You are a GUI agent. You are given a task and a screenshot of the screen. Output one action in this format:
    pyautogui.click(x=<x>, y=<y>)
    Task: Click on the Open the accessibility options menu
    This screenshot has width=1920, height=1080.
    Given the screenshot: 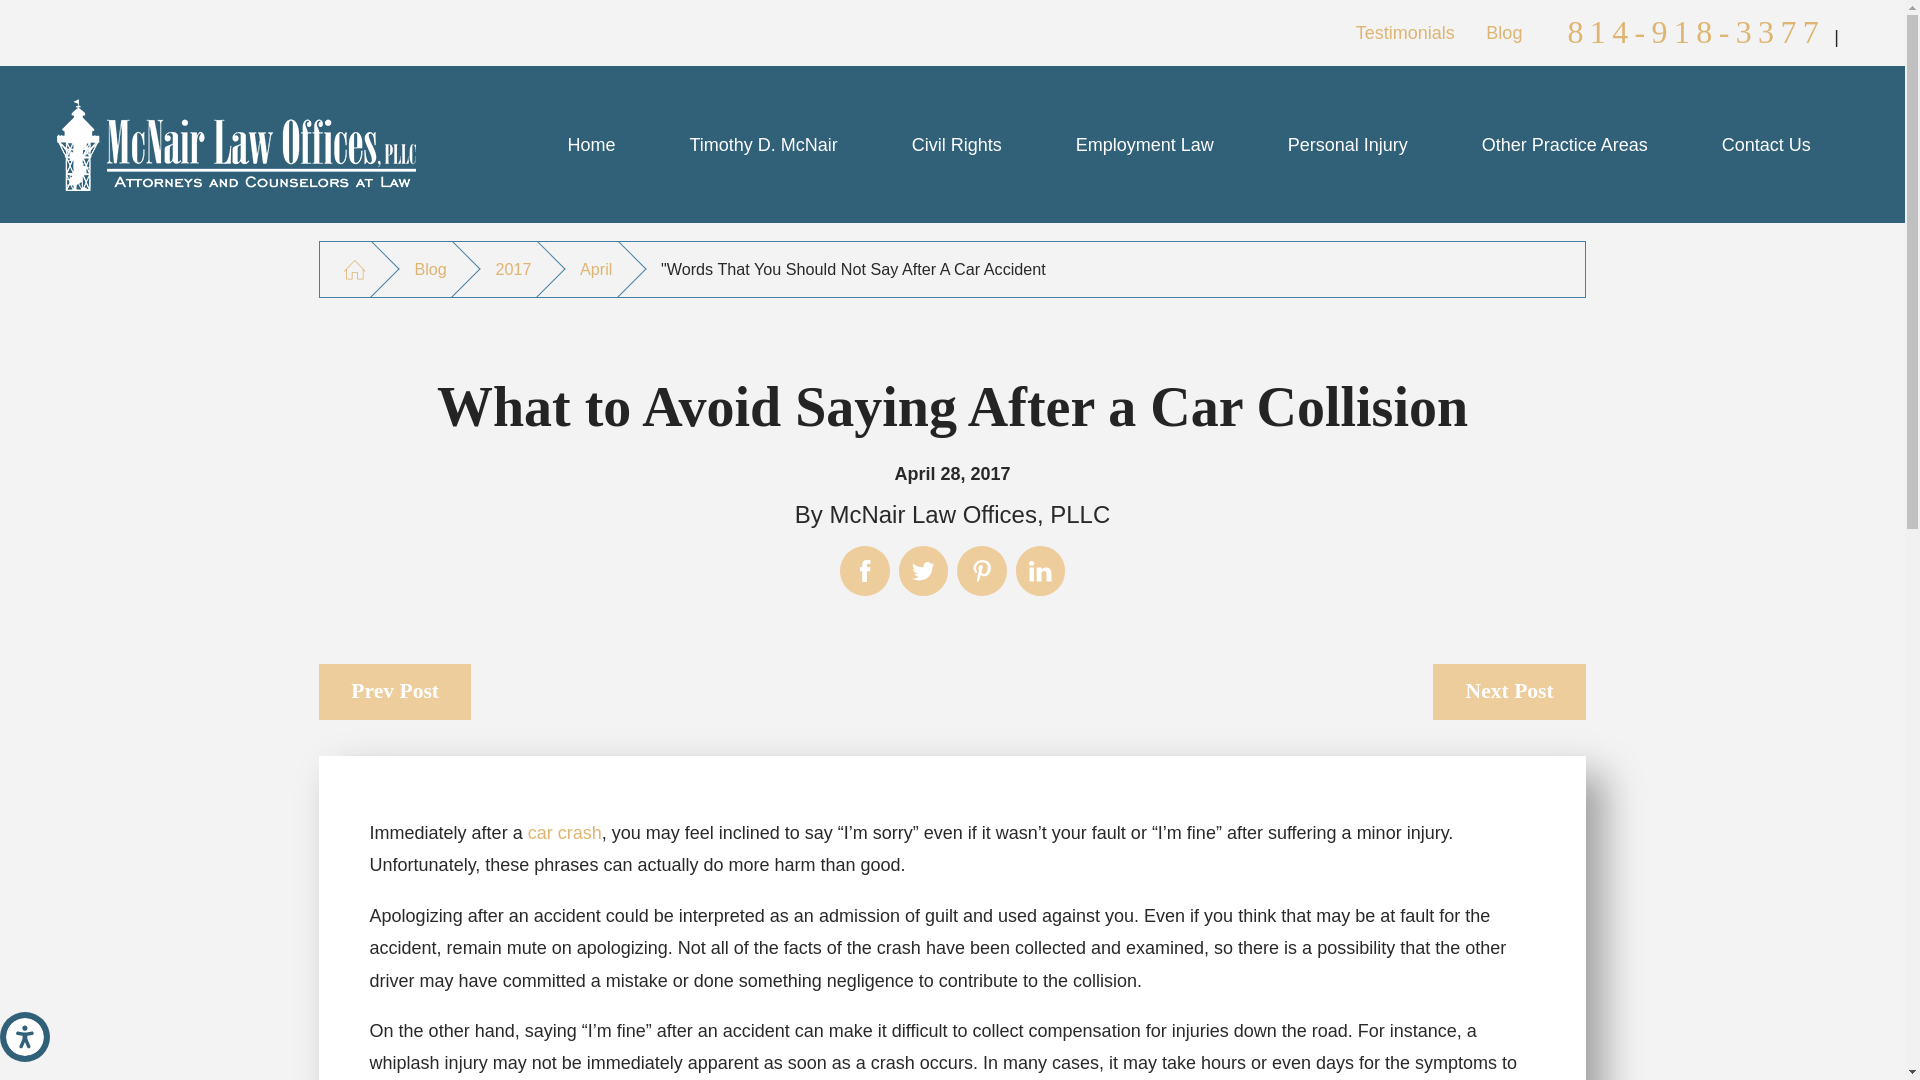 What is the action you would take?
    pyautogui.click(x=24, y=1036)
    